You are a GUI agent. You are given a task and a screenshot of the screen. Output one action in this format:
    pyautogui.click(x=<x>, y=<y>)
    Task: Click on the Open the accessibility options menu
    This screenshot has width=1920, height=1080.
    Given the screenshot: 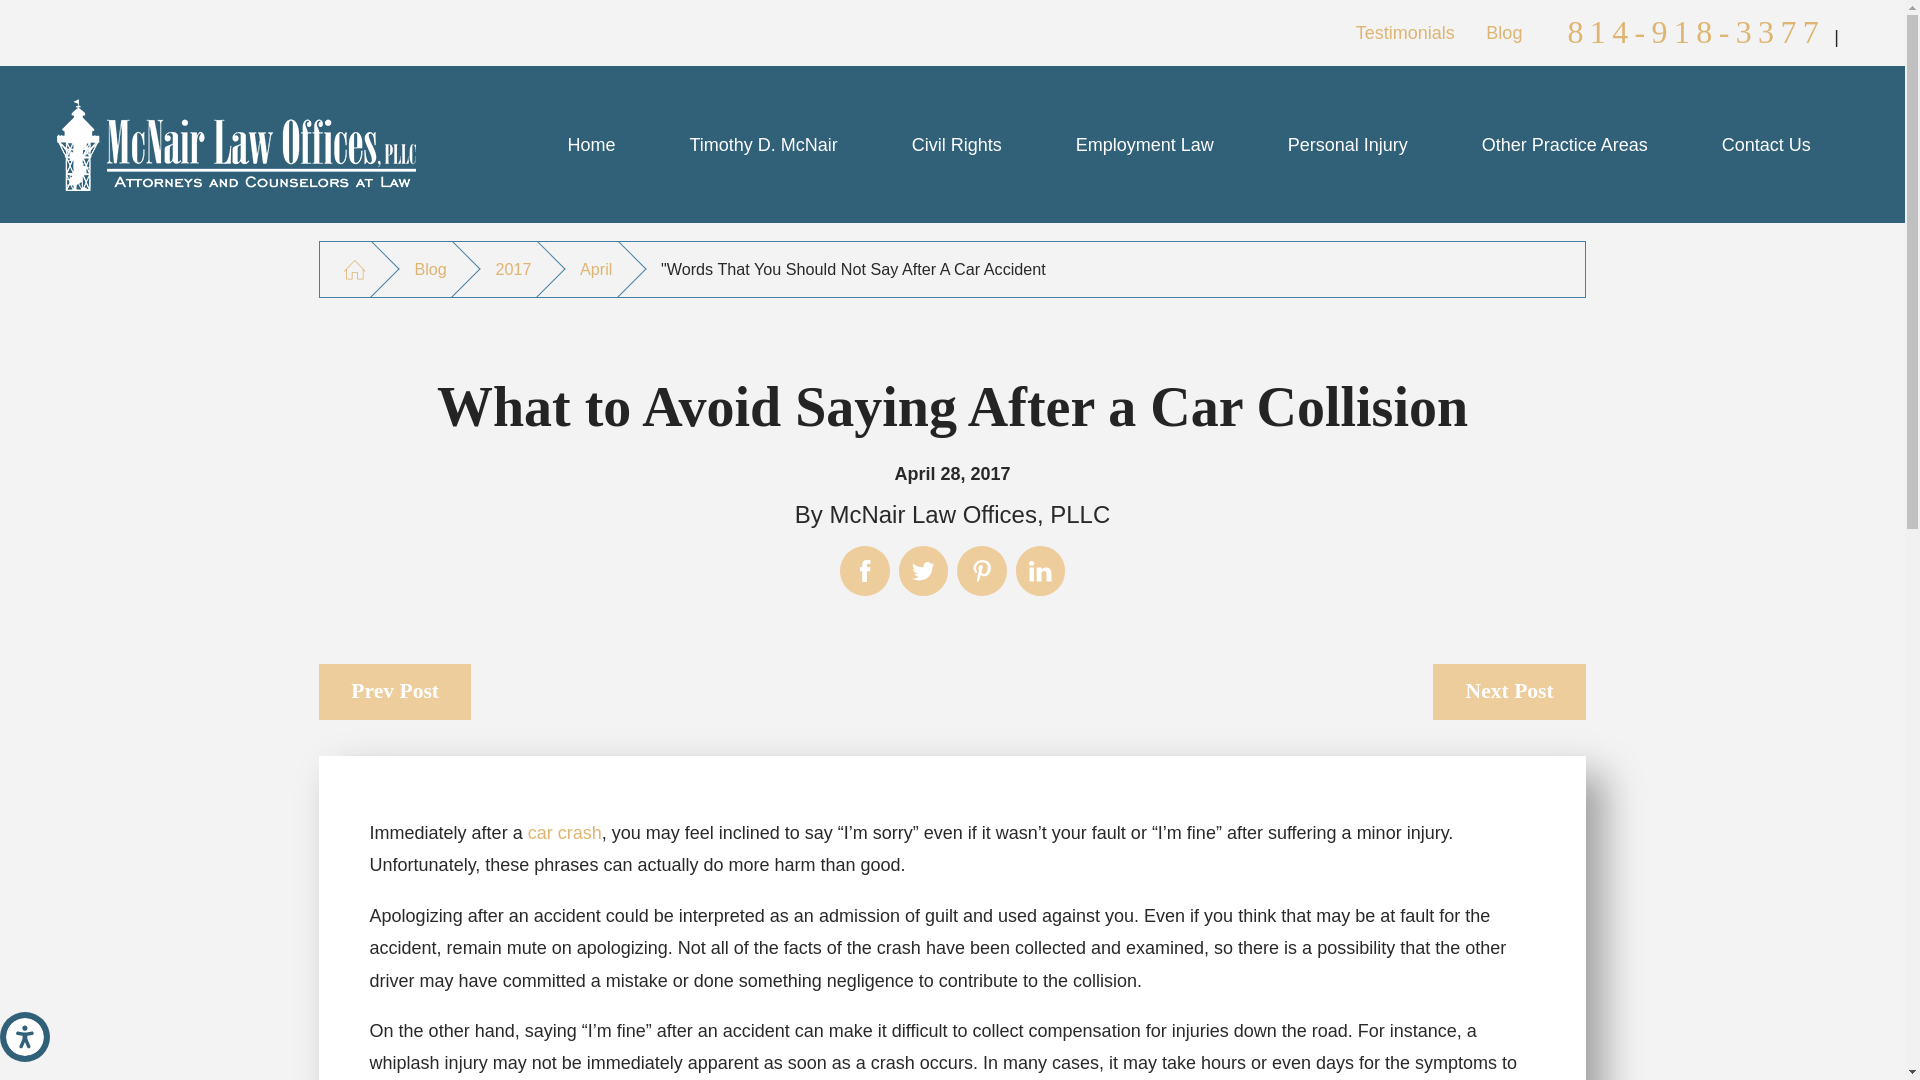 What is the action you would take?
    pyautogui.click(x=24, y=1036)
    